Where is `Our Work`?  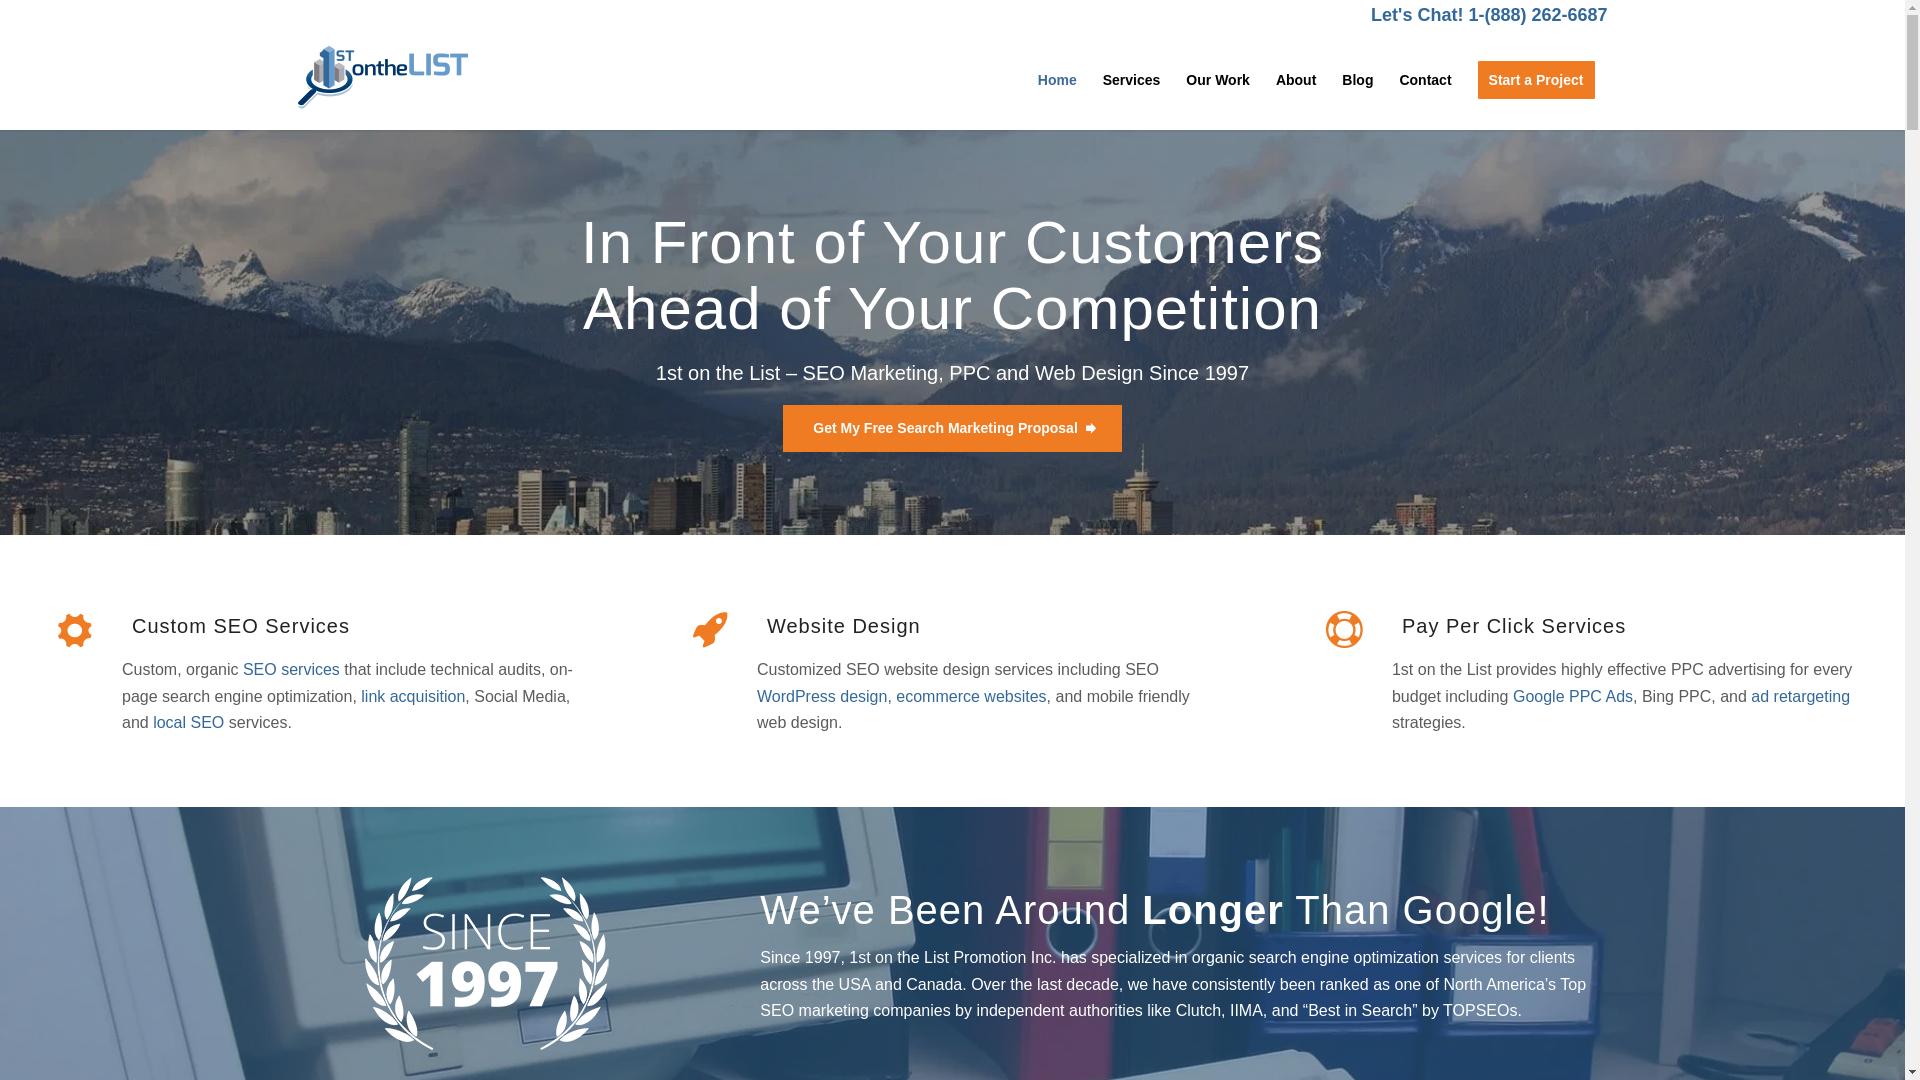 Our Work is located at coordinates (1218, 80).